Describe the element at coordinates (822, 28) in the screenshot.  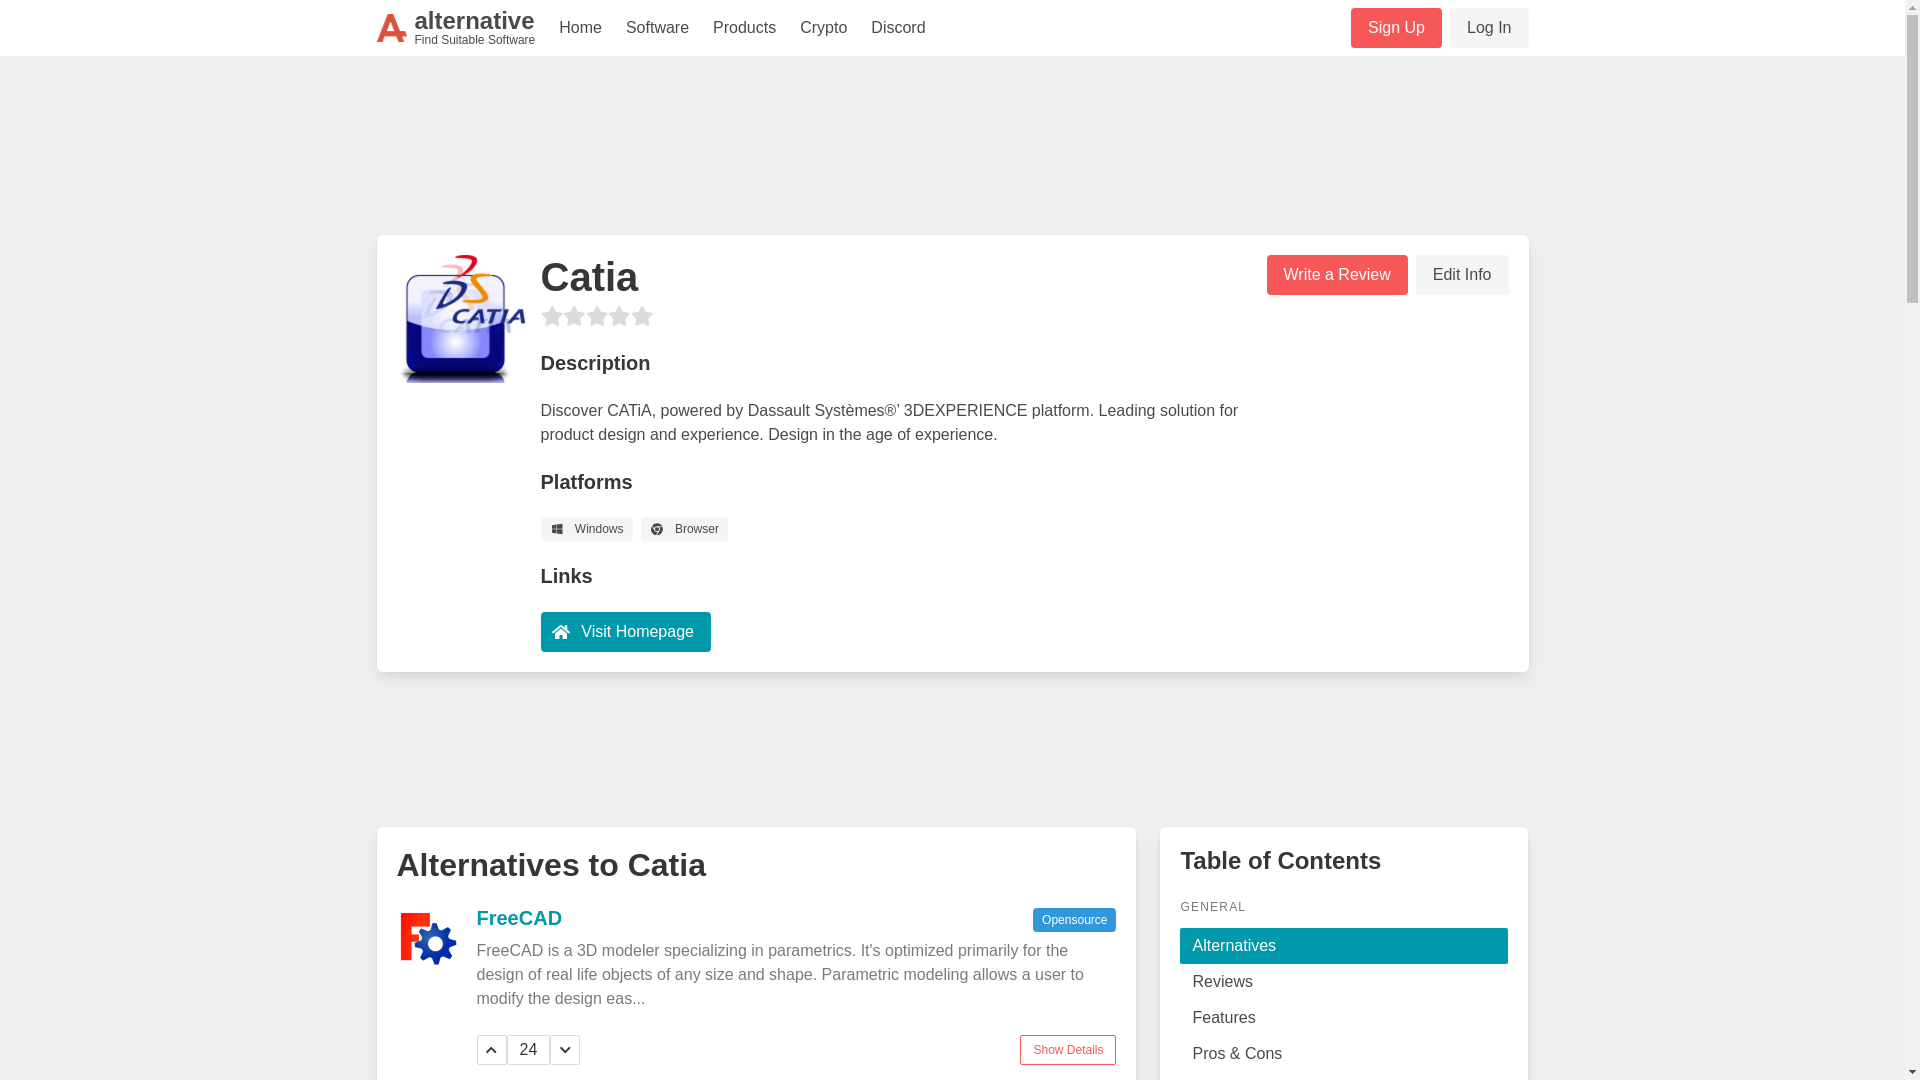
I see `Log In` at that location.